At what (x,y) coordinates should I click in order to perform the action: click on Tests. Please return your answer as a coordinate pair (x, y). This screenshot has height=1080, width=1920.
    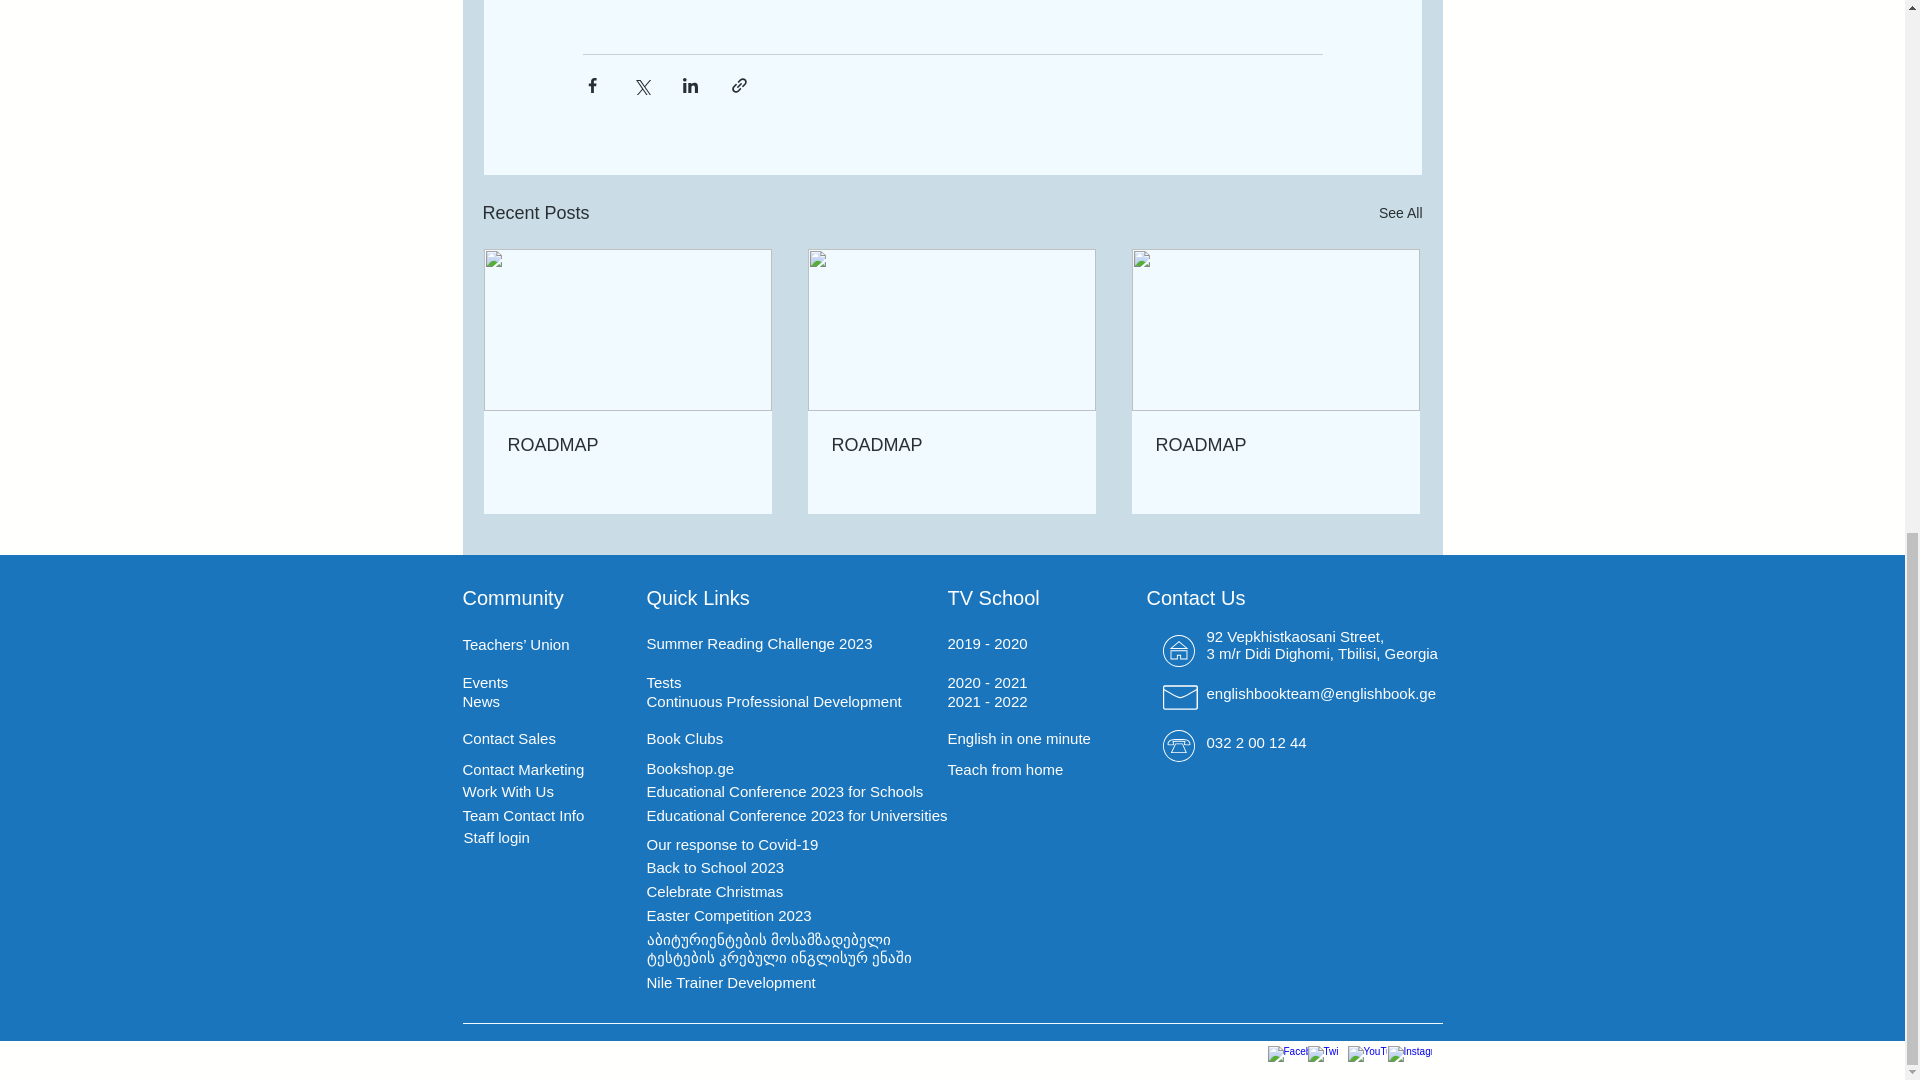
    Looking at the image, I should click on (663, 682).